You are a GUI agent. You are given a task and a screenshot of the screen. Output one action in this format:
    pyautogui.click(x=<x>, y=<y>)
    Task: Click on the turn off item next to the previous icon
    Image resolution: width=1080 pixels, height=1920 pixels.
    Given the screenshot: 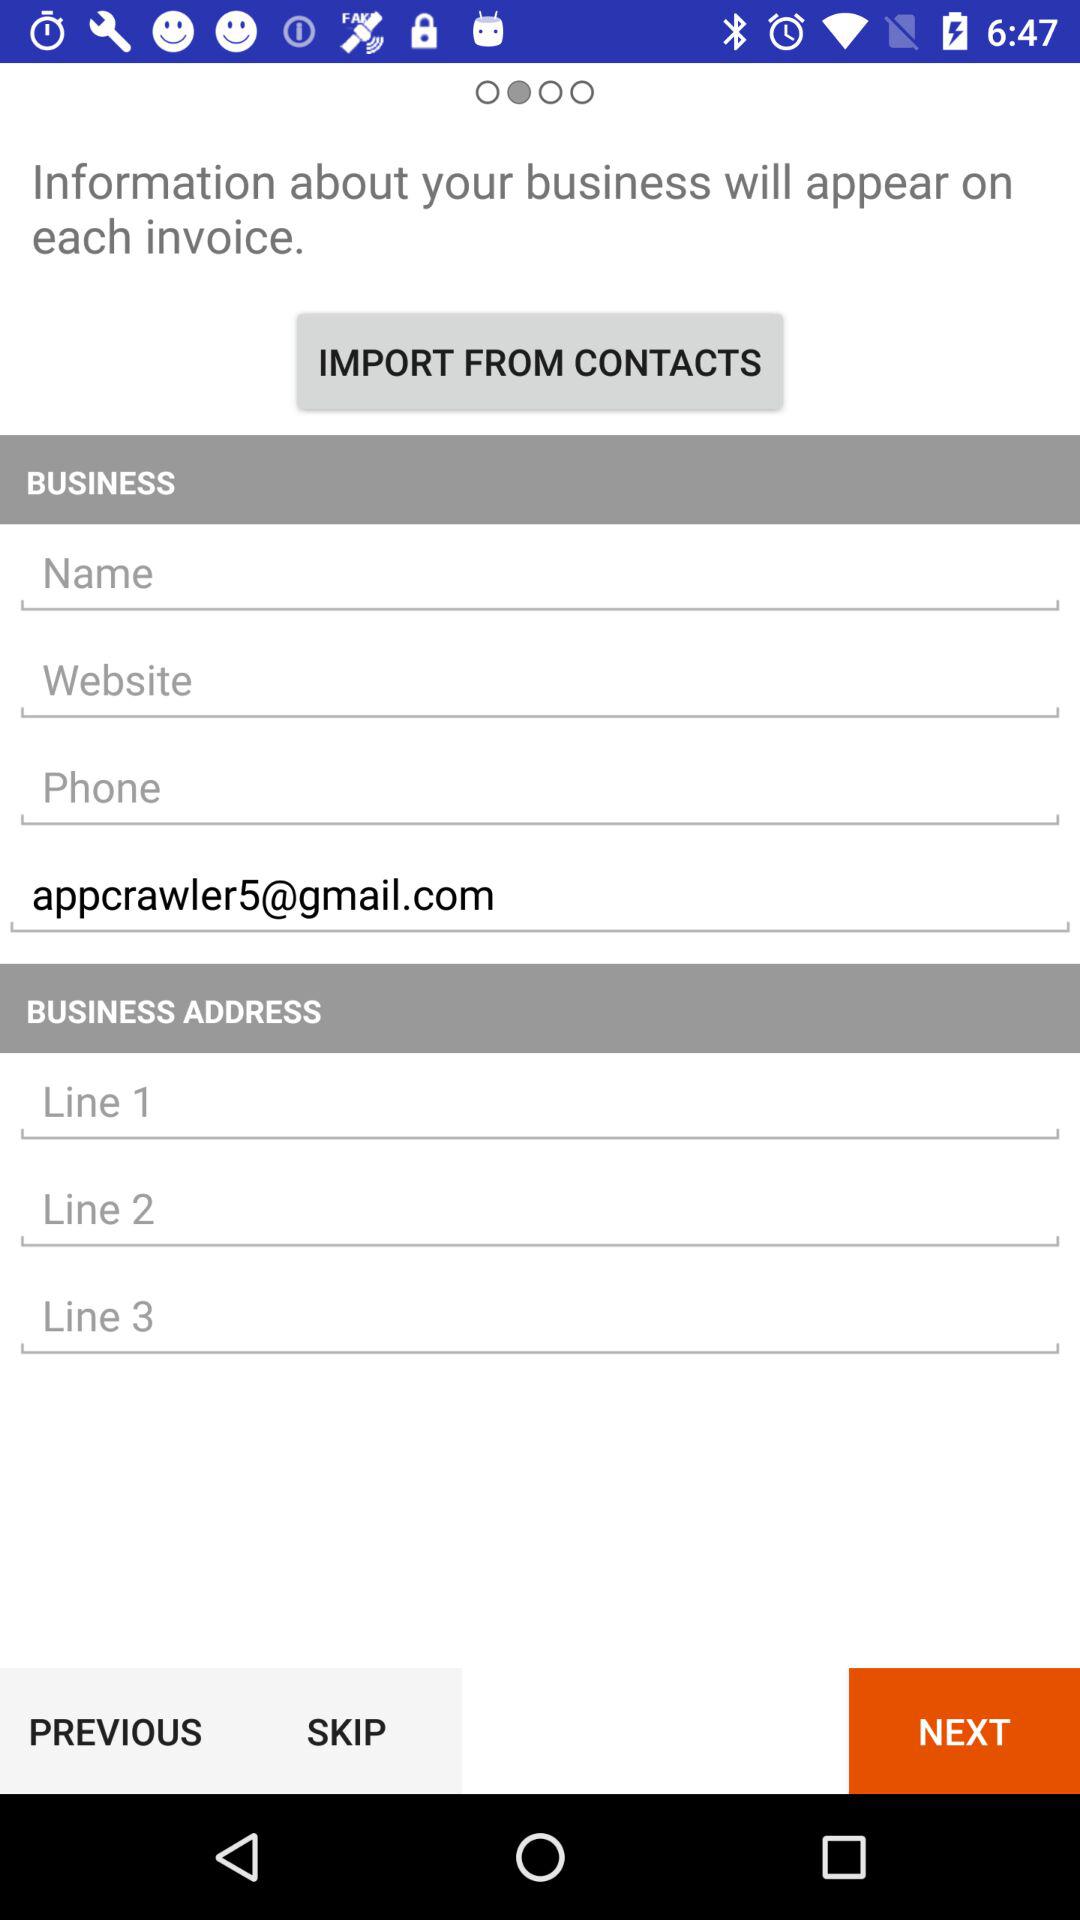 What is the action you would take?
    pyautogui.click(x=346, y=1730)
    